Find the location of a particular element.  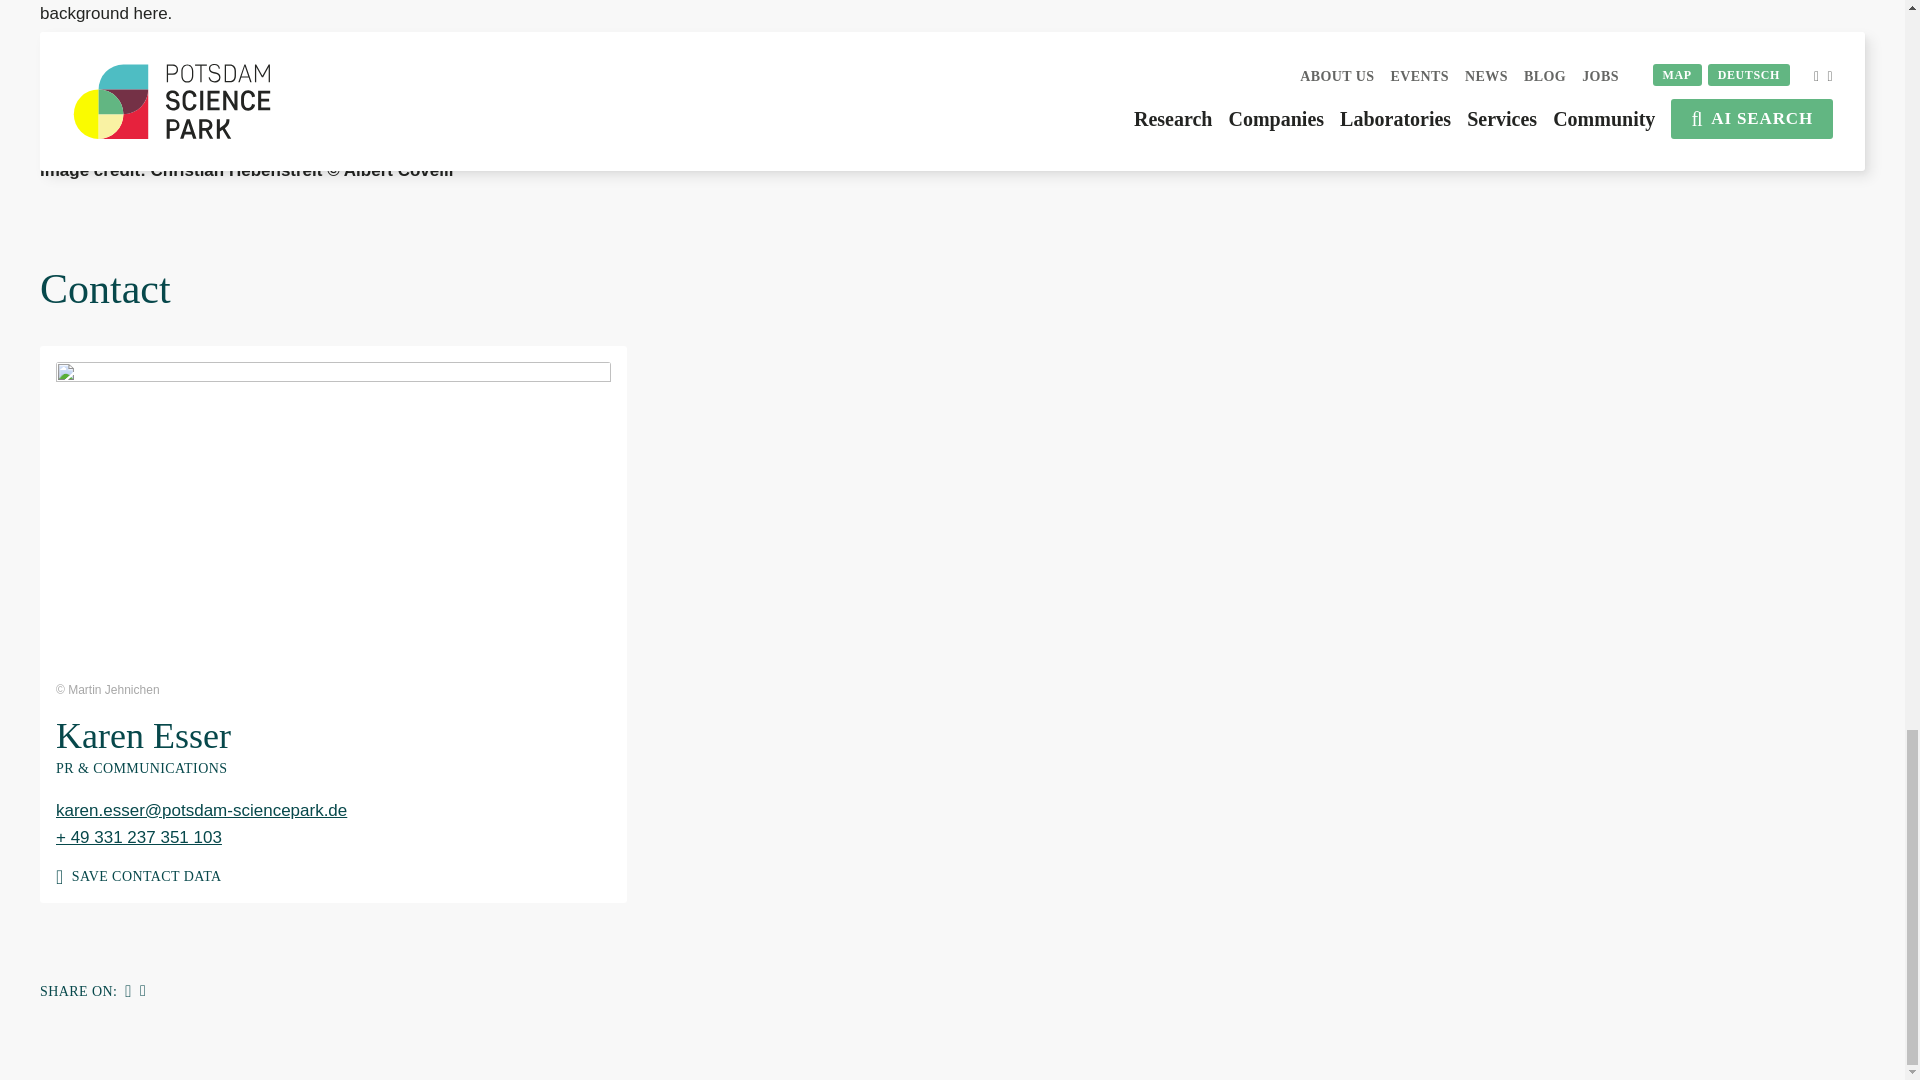

SAVE CONTACT DATA is located at coordinates (332, 868).